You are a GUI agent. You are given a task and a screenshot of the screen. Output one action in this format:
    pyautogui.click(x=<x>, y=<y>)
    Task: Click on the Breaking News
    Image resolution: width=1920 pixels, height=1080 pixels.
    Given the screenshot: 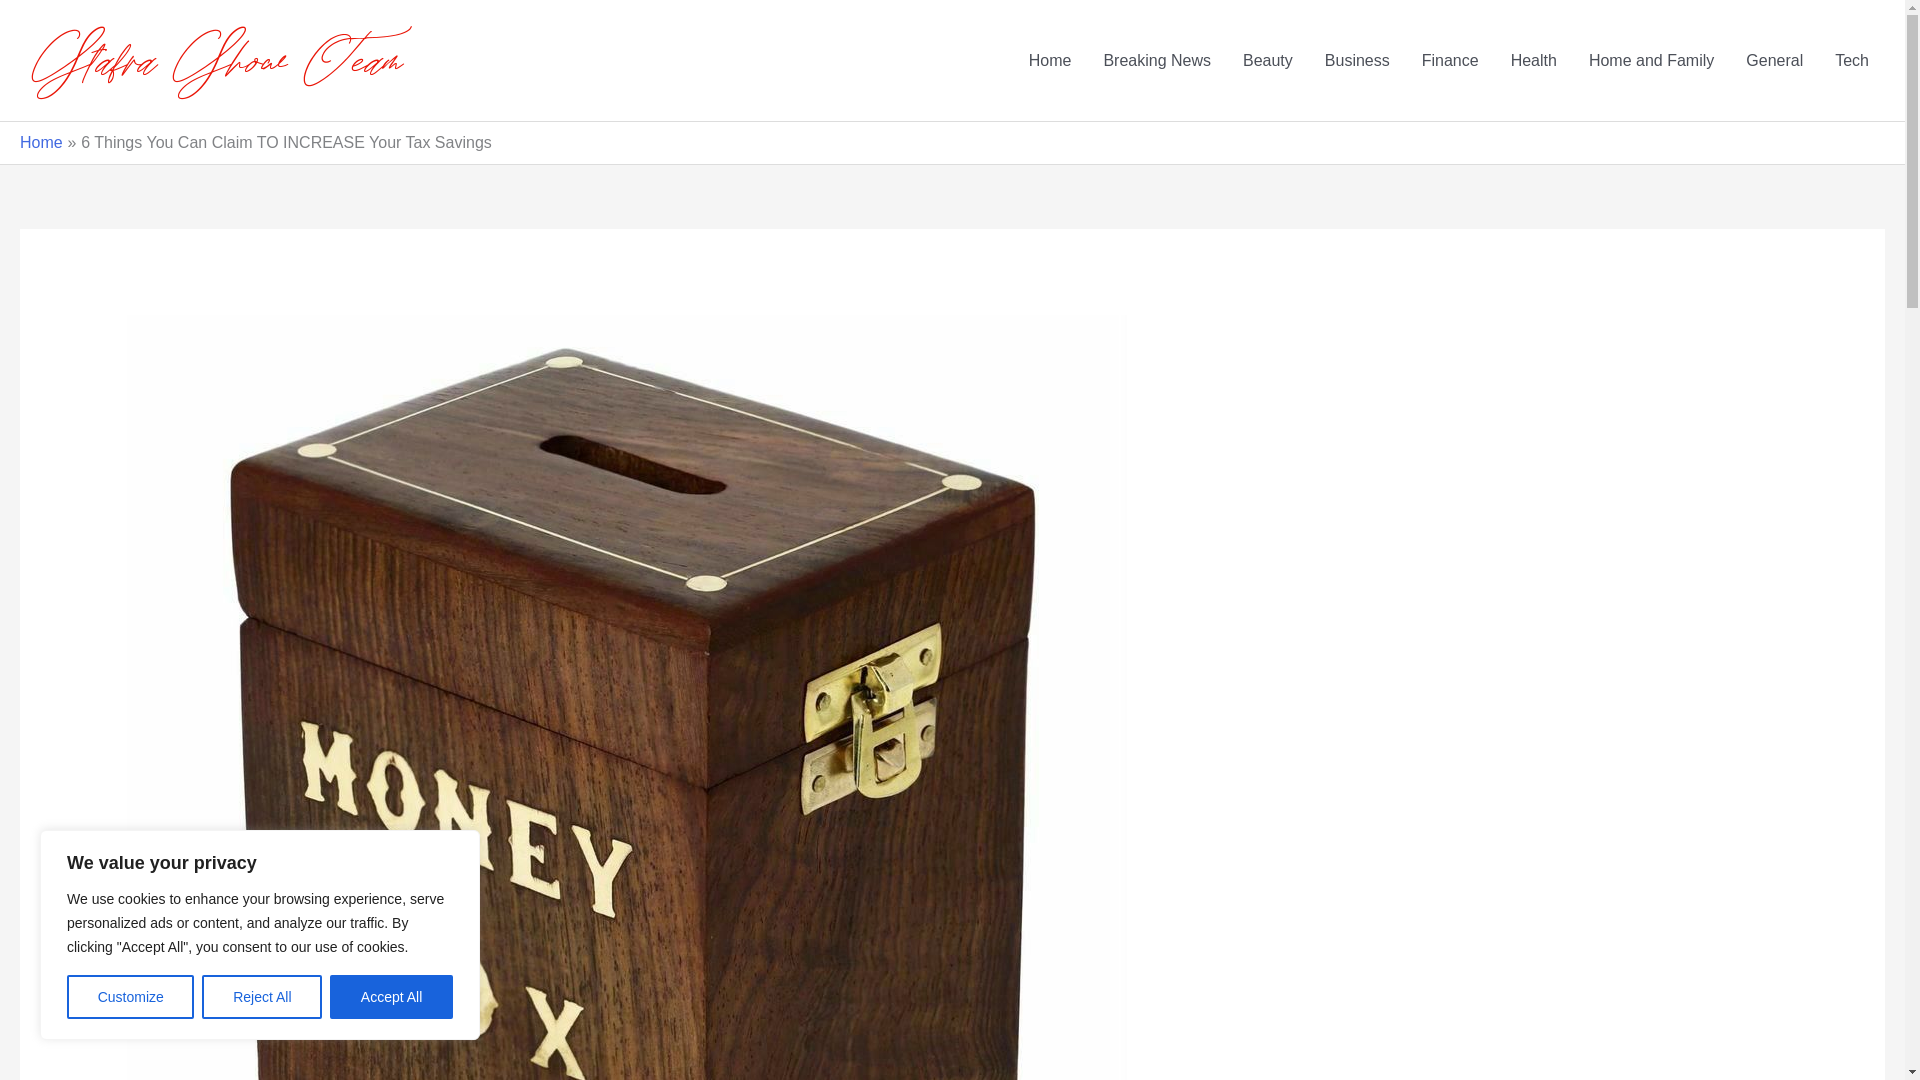 What is the action you would take?
    pyautogui.click(x=1156, y=60)
    